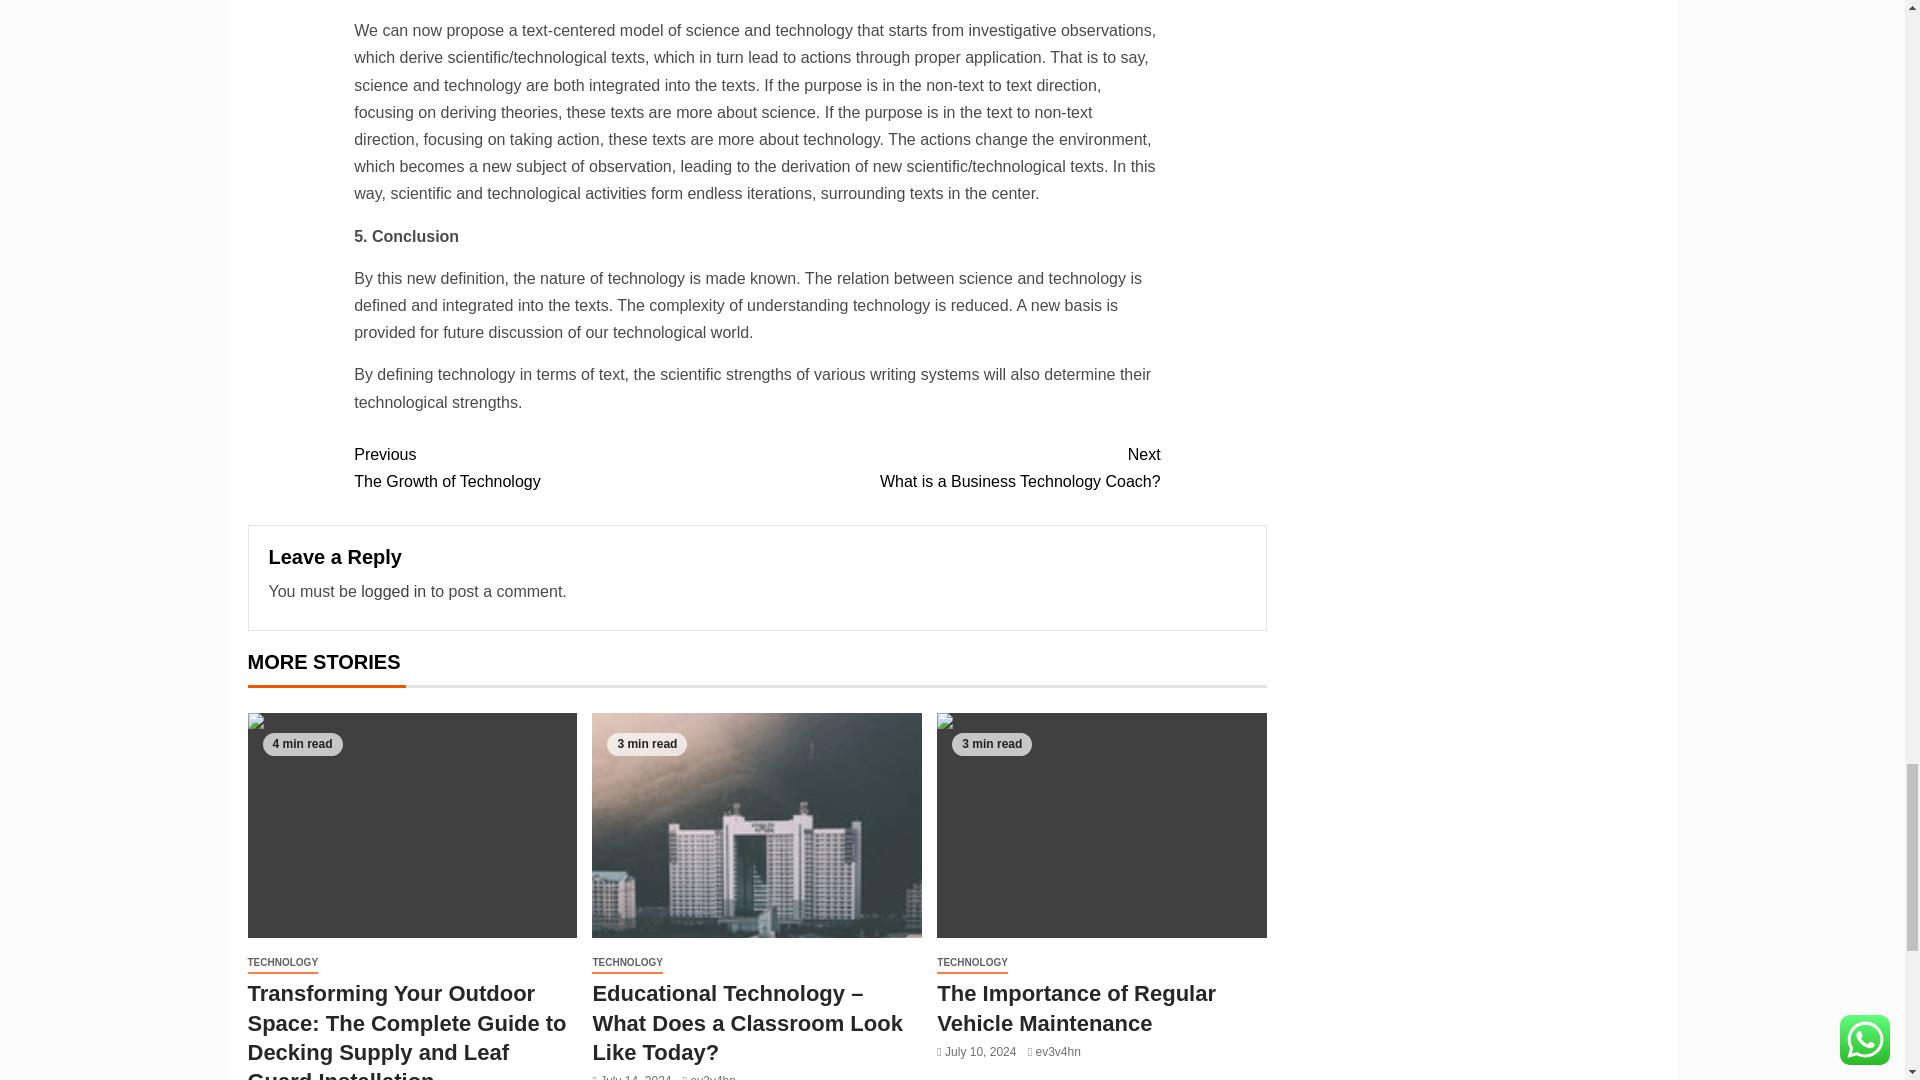 The width and height of the screenshot is (1920, 1080). What do you see at coordinates (393, 592) in the screenshot?
I see `logged in` at bounding box center [393, 592].